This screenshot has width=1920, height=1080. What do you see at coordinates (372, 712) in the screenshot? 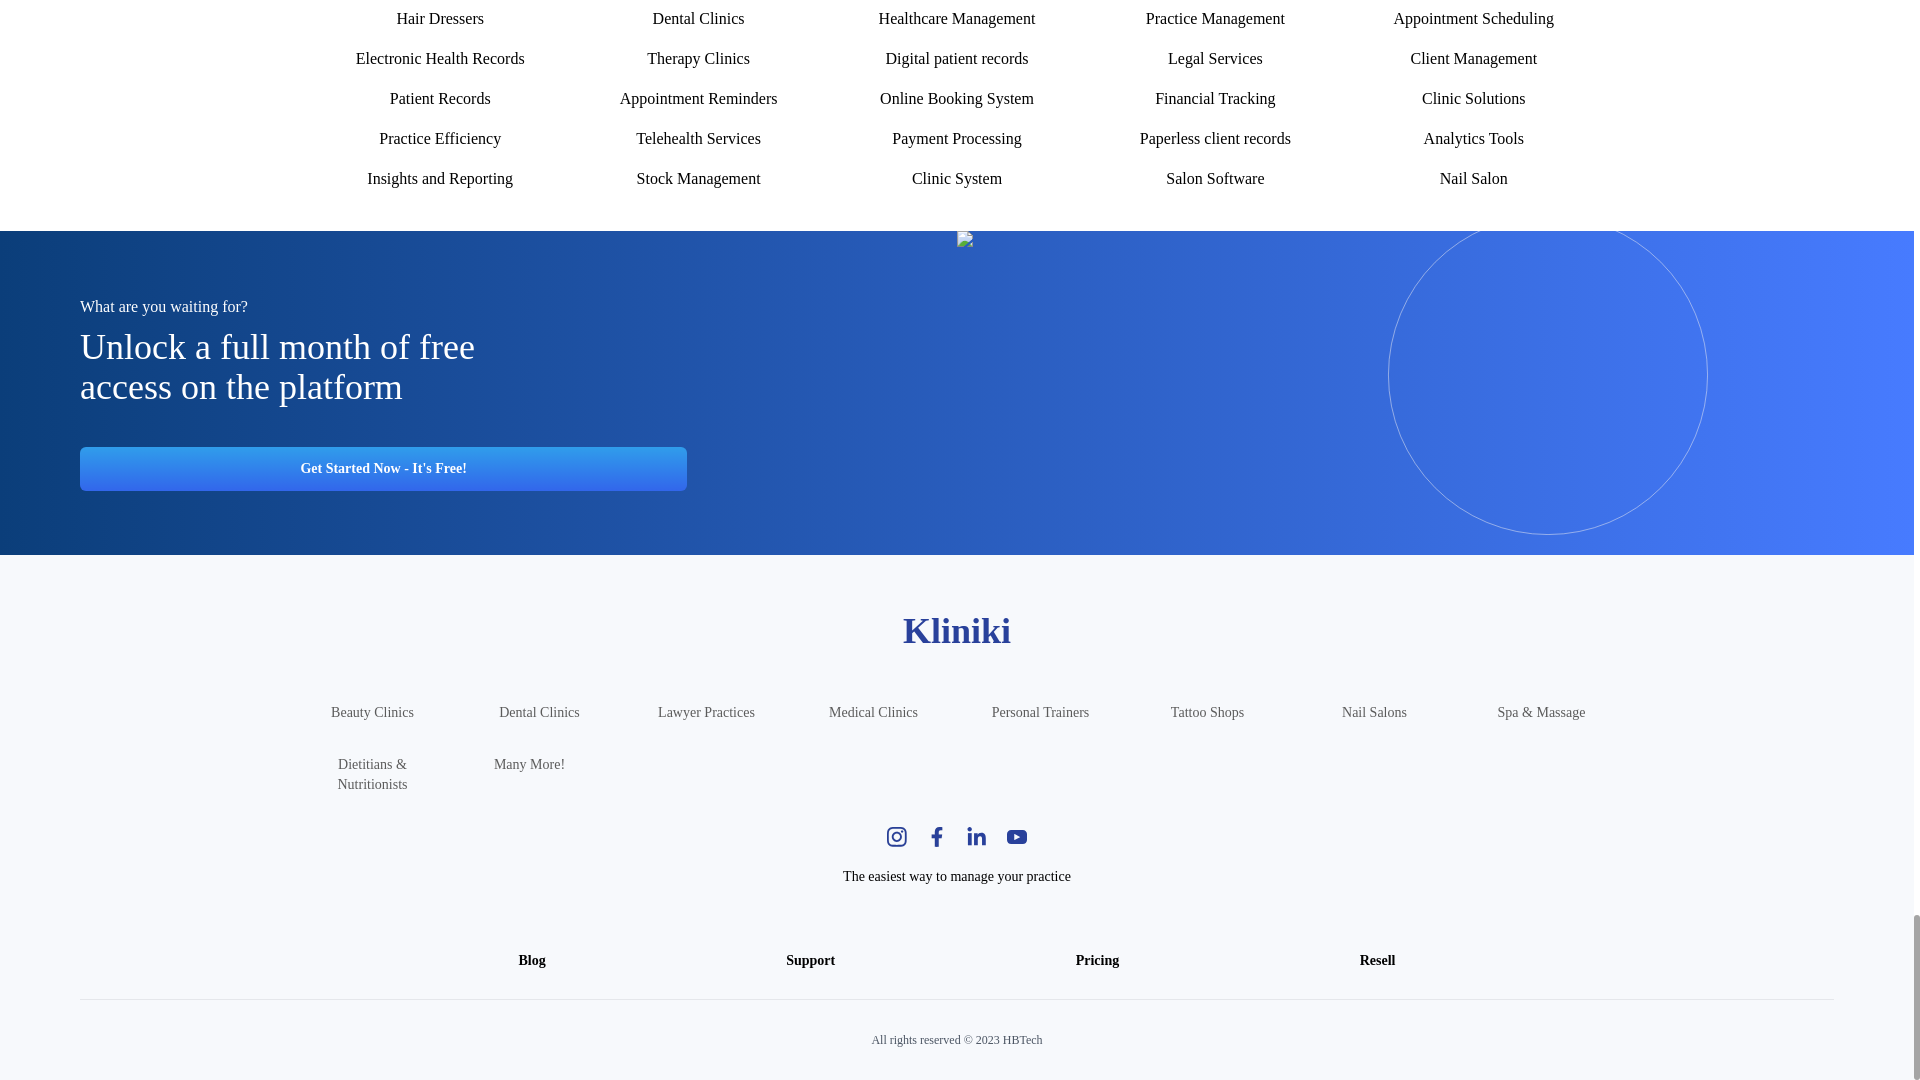
I see `The leading beauty clinic management platform` at bounding box center [372, 712].